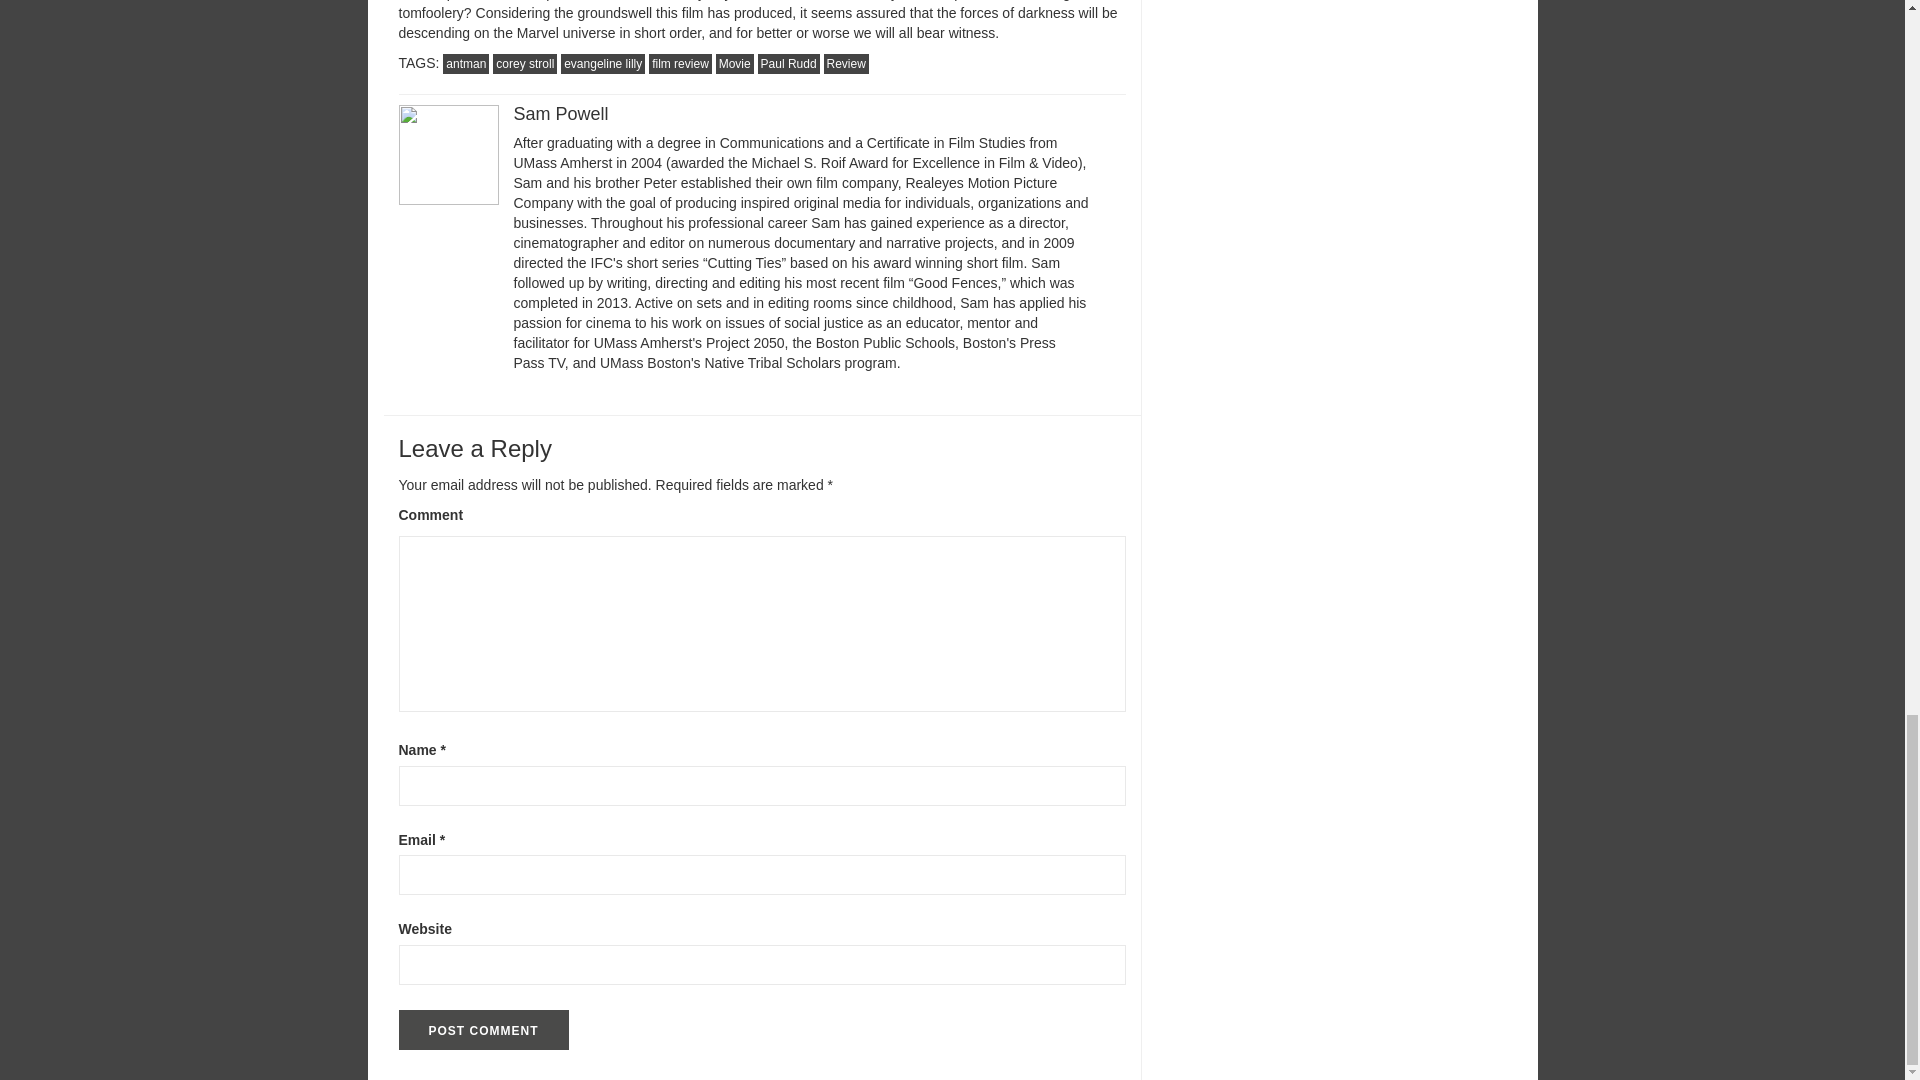 The height and width of the screenshot is (1080, 1920). What do you see at coordinates (602, 64) in the screenshot?
I see `evangeline lilly` at bounding box center [602, 64].